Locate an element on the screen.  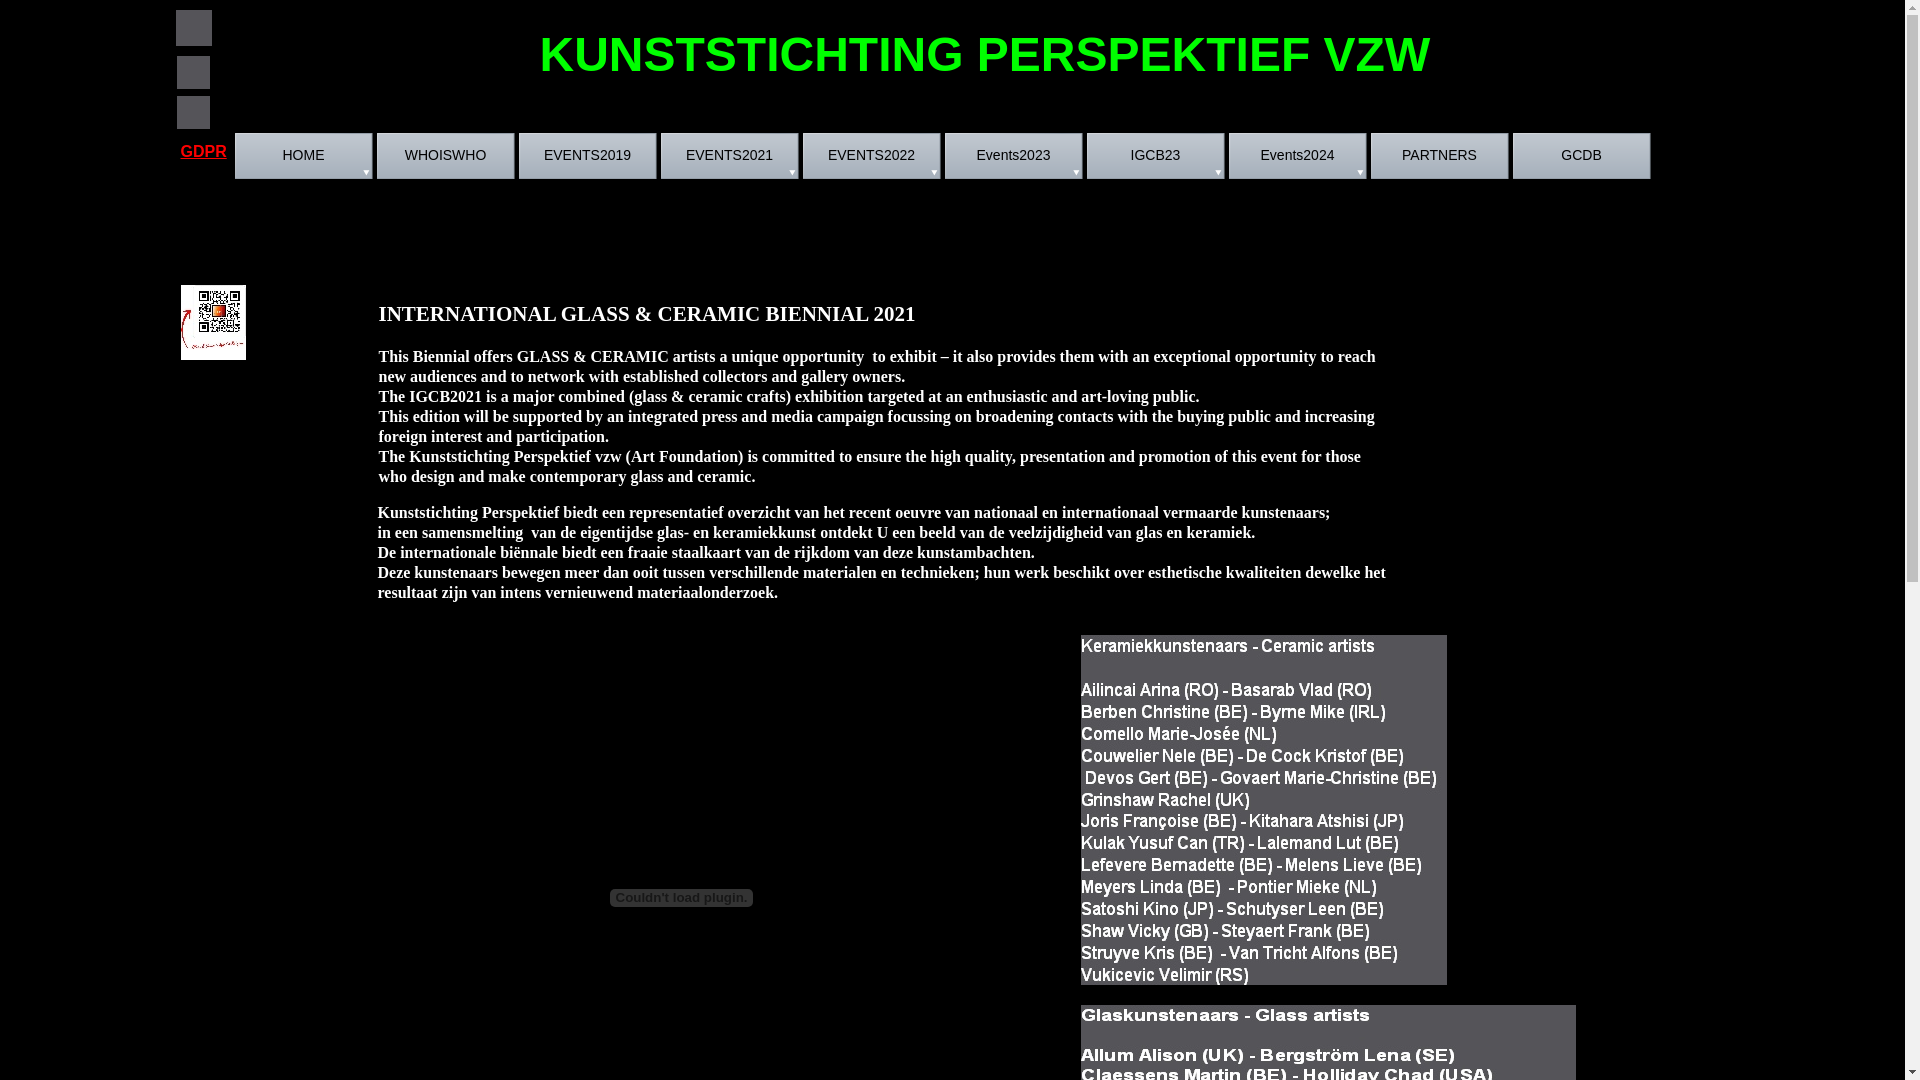
Events2024 is located at coordinates (1299, 158).